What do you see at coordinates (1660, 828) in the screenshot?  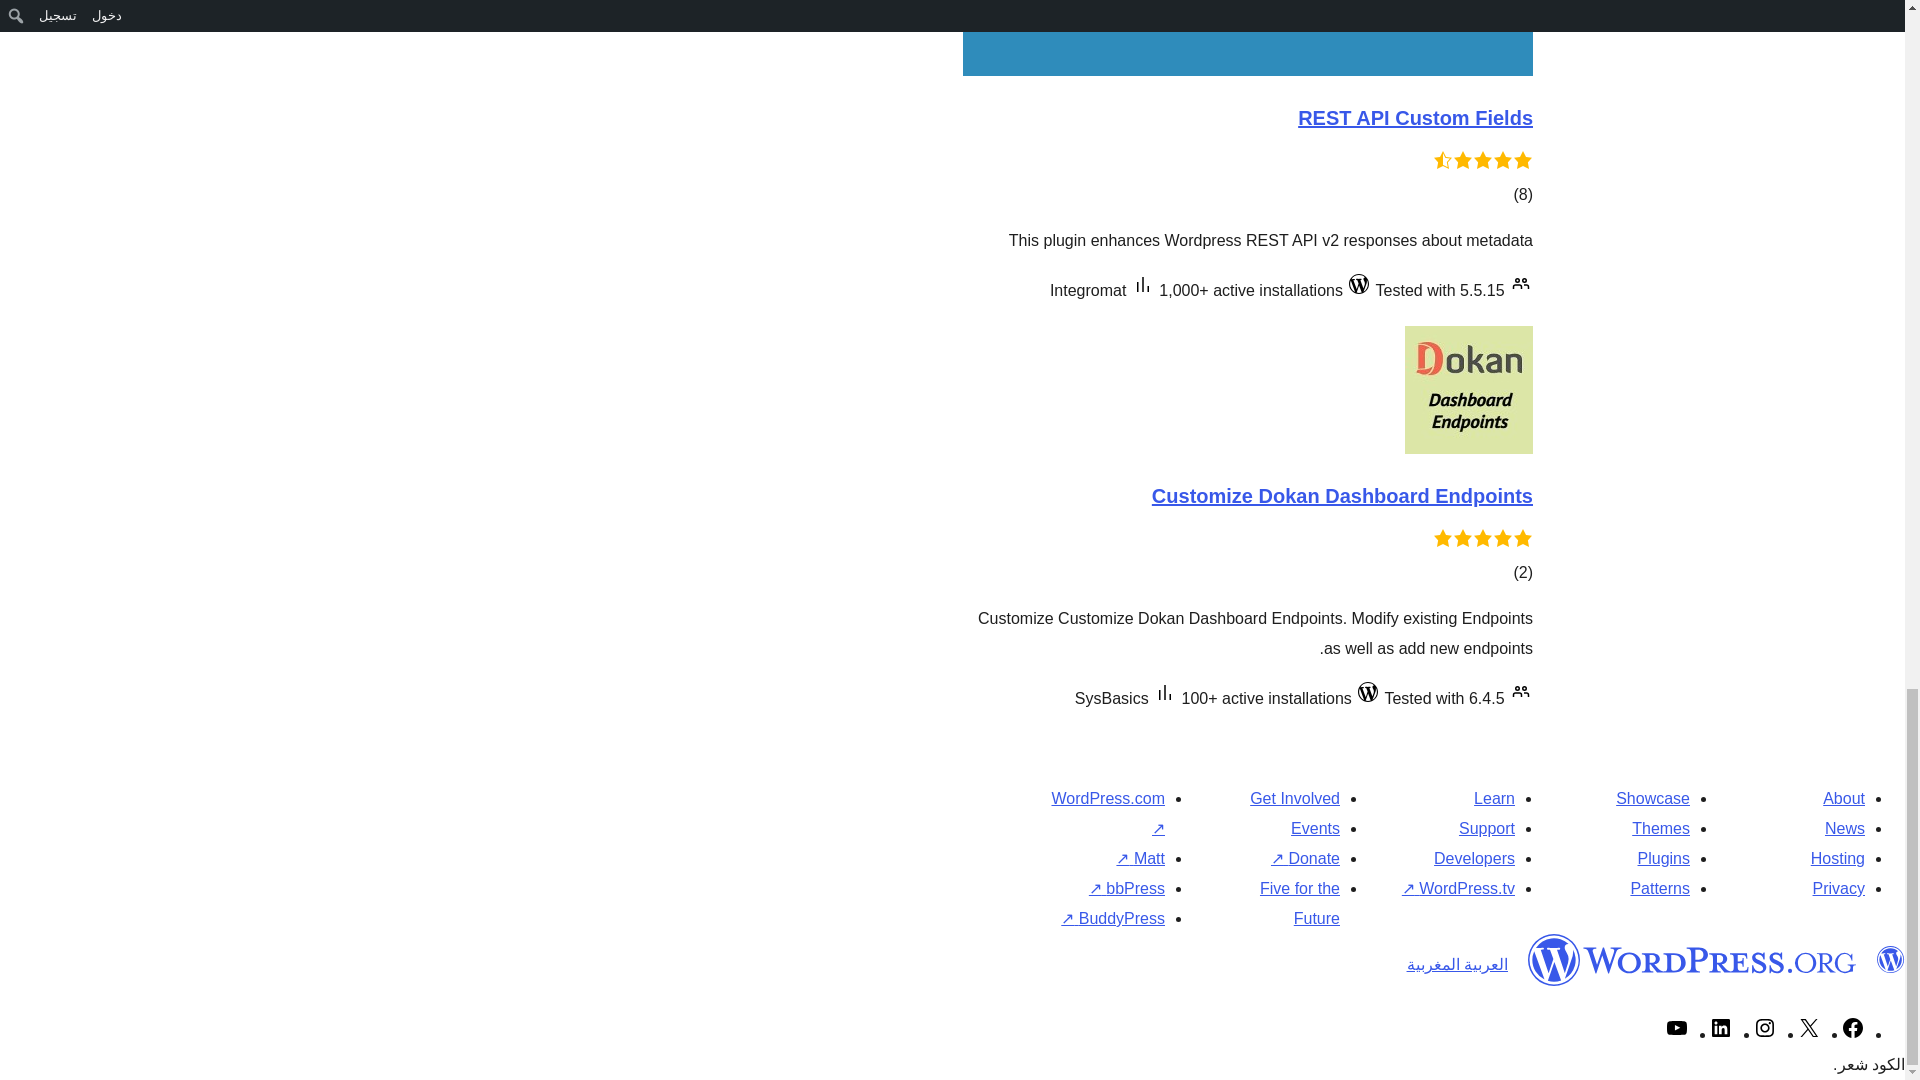 I see `Themes` at bounding box center [1660, 828].